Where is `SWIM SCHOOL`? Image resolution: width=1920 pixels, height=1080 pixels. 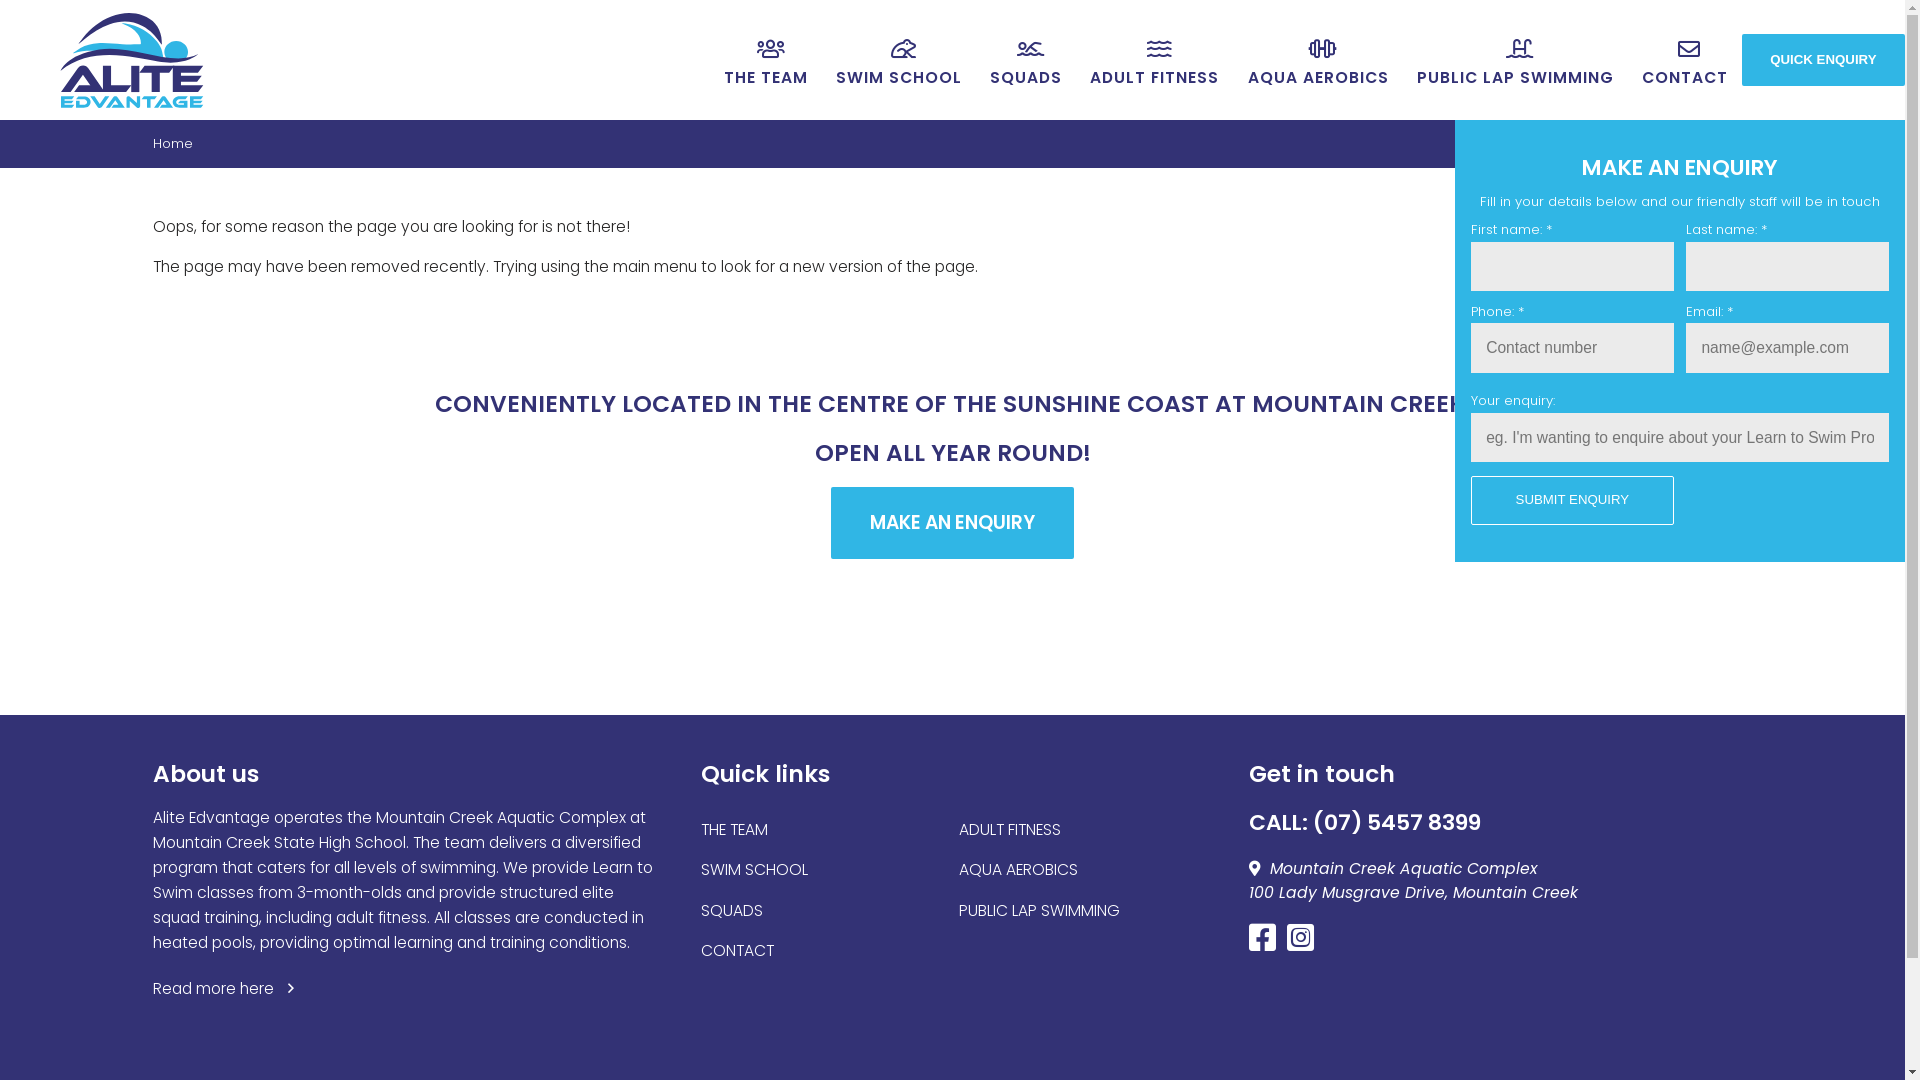
SWIM SCHOOL is located at coordinates (900, 60).